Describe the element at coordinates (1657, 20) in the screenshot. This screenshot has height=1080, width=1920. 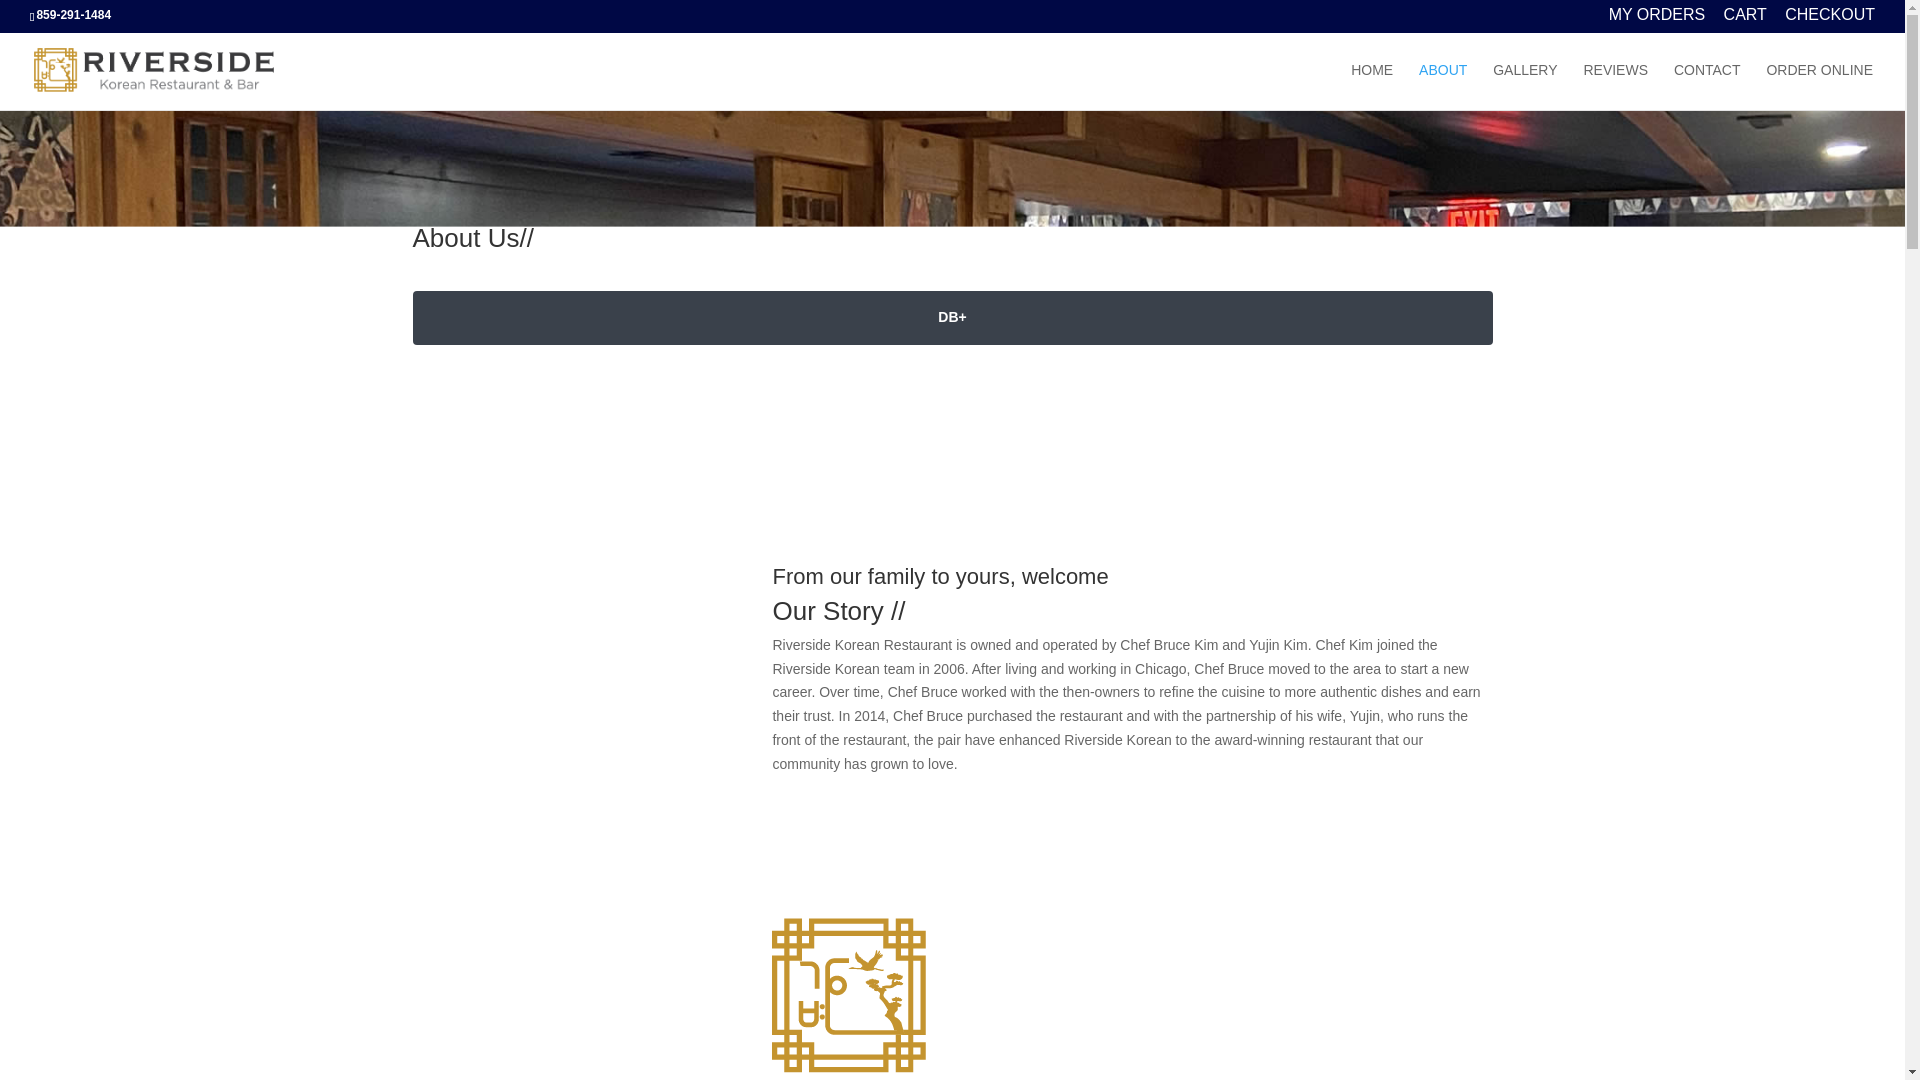
I see `MY ORDERS` at that location.